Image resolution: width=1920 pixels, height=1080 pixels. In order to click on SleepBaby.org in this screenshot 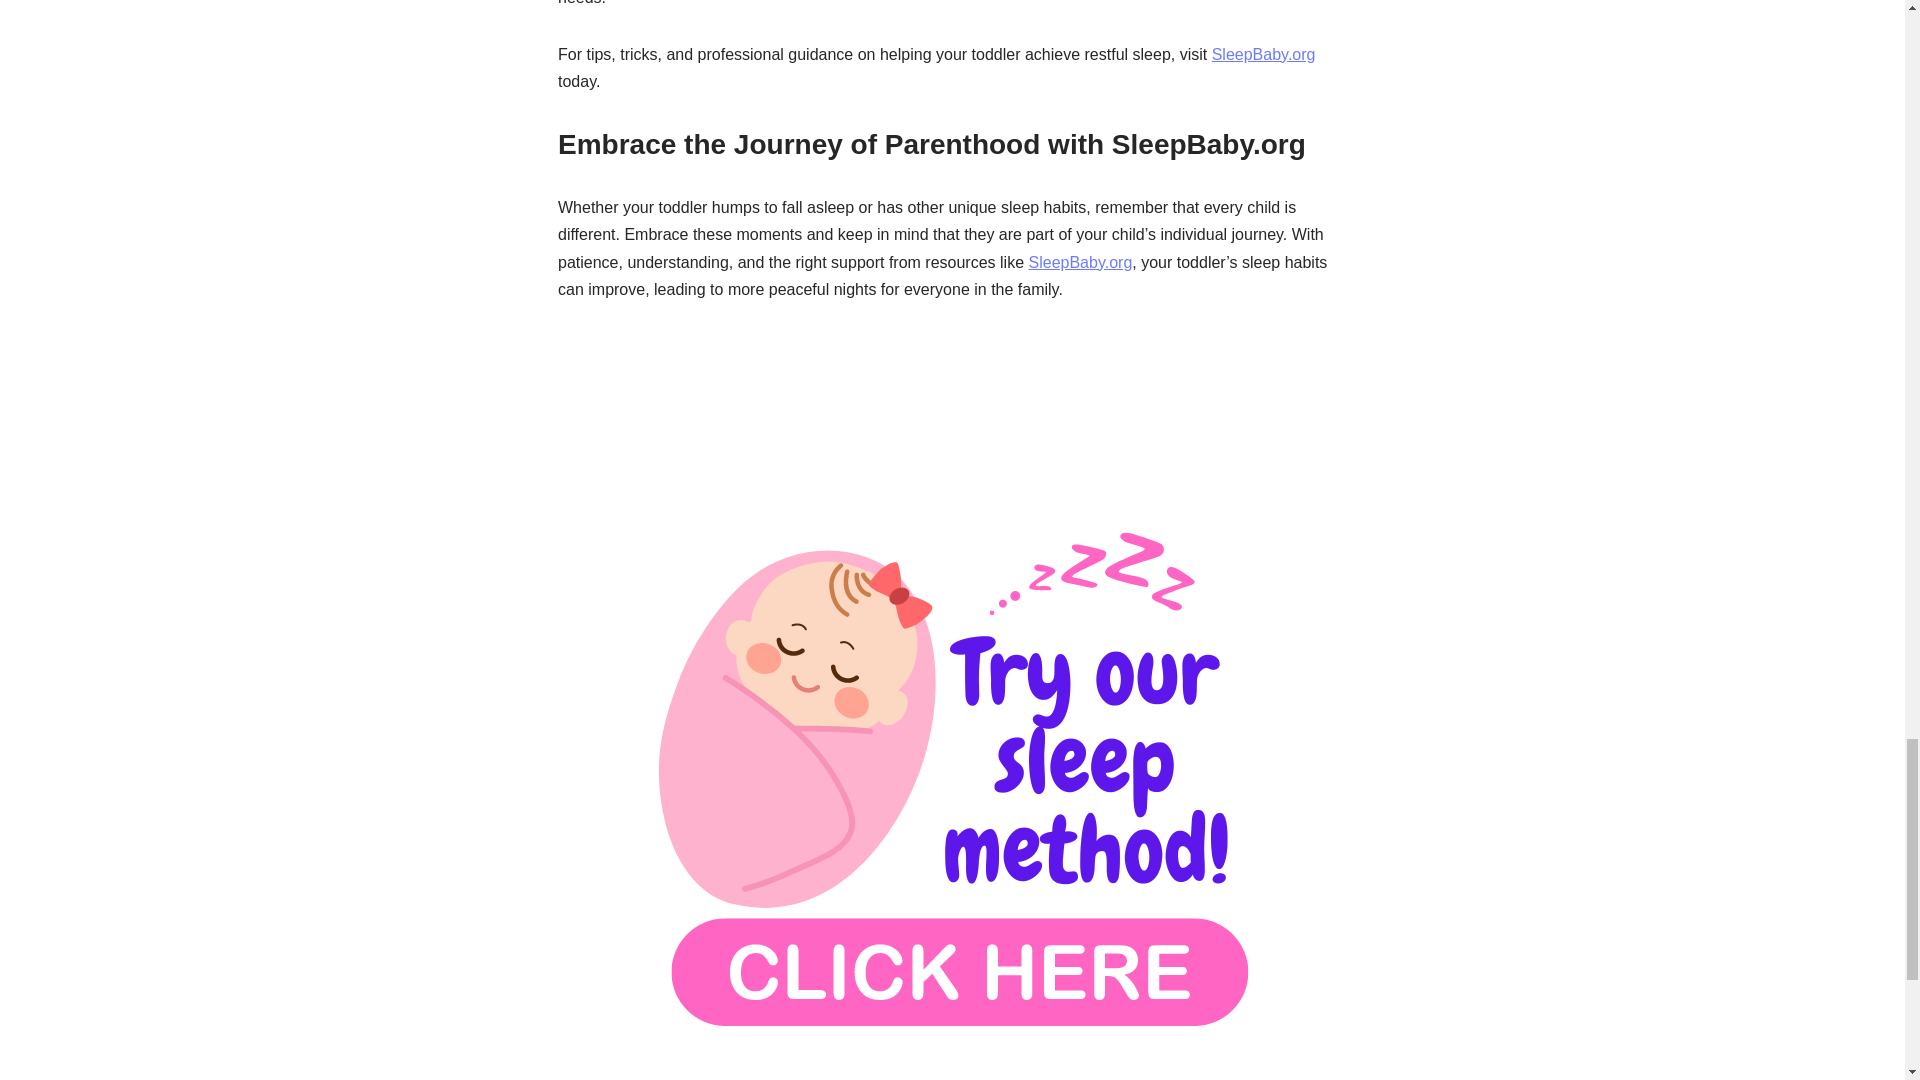, I will do `click(1263, 54)`.